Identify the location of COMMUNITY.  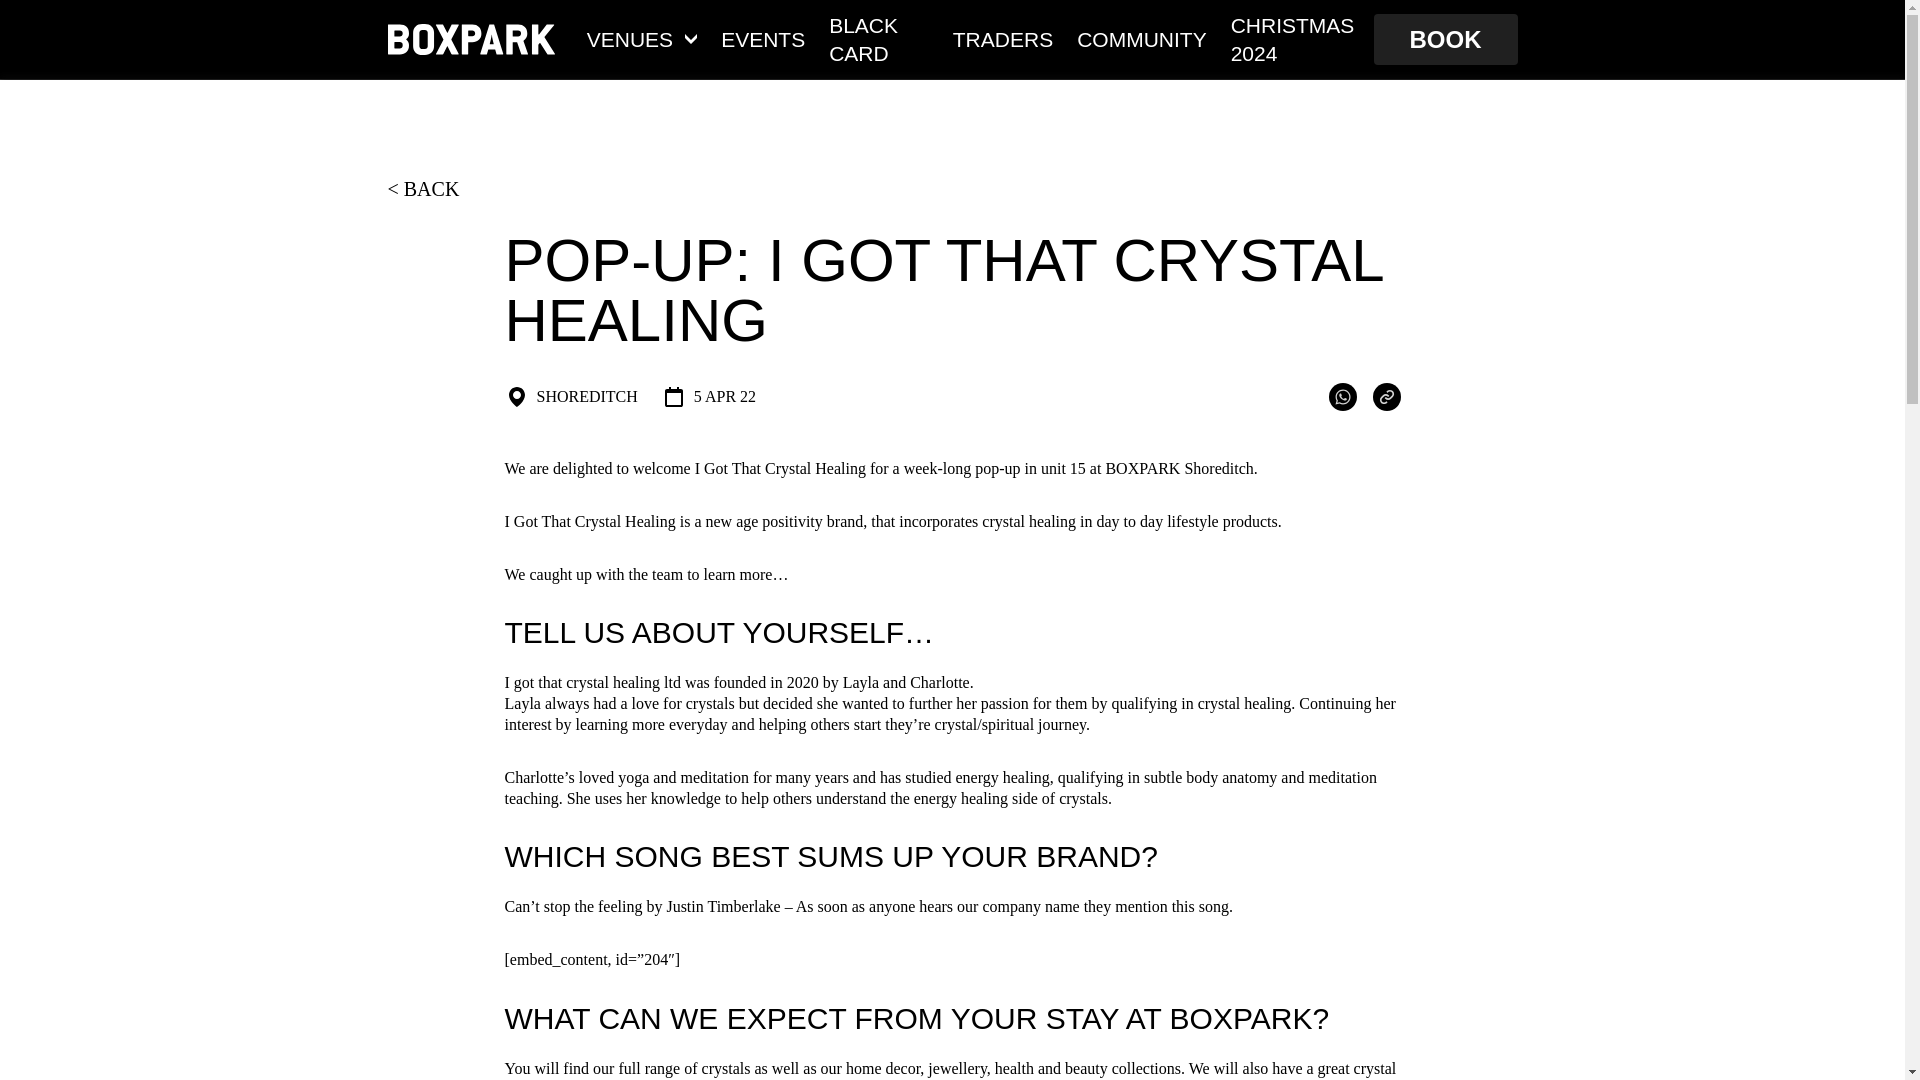
(1142, 38).